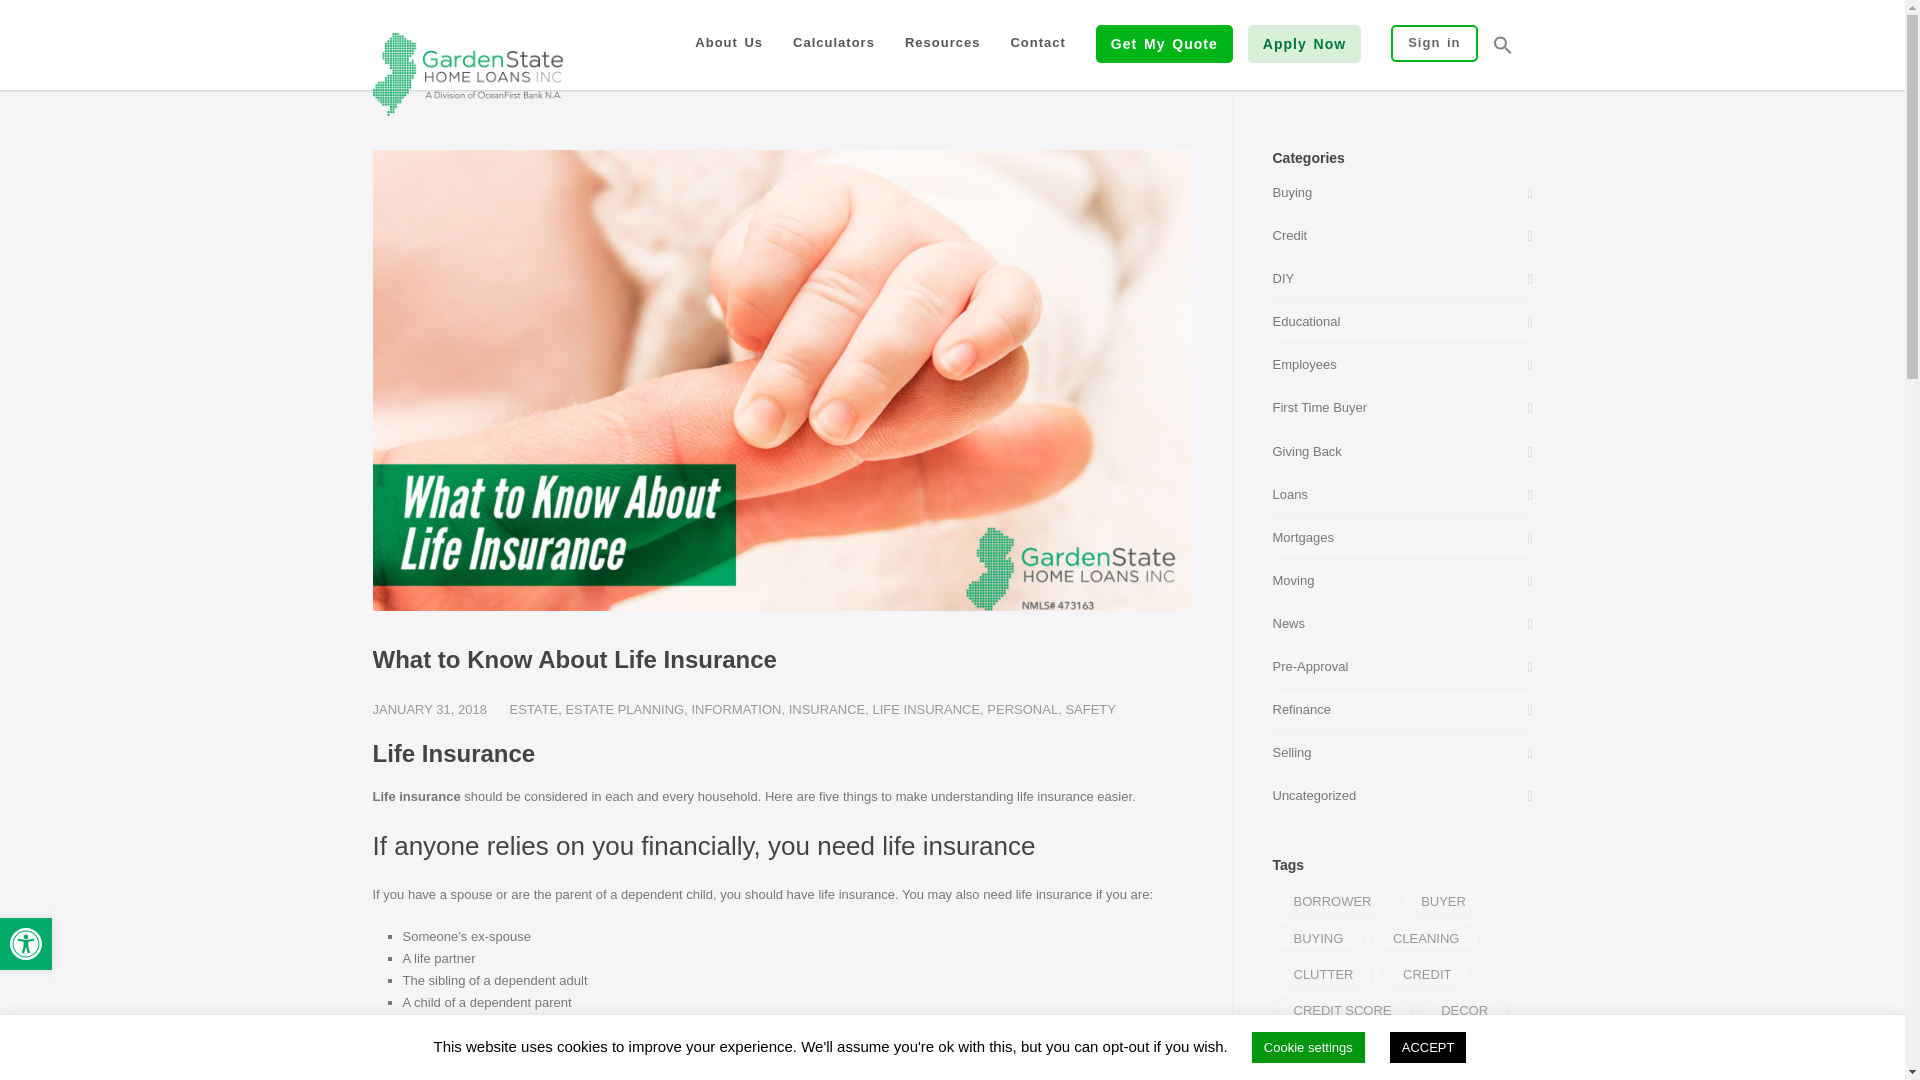 The image size is (1920, 1080). I want to click on Resources, so click(942, 42).